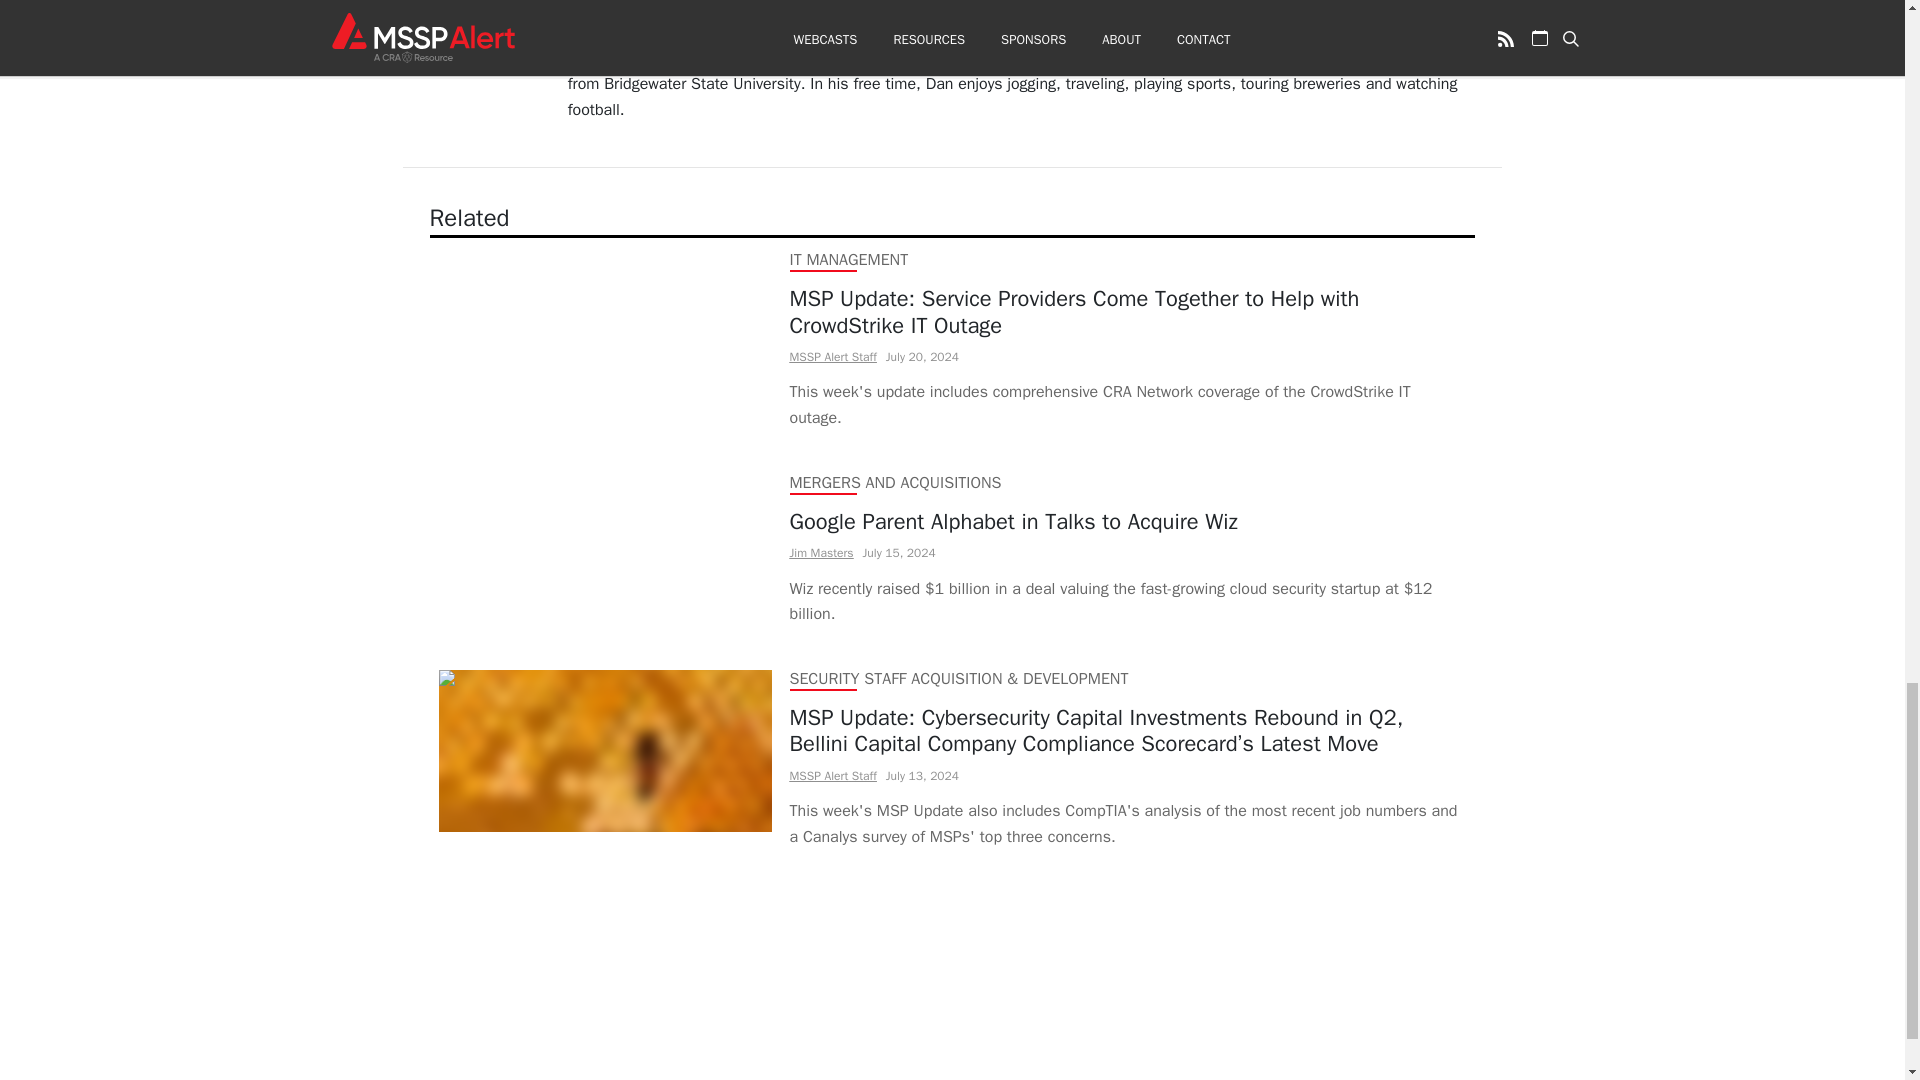  Describe the element at coordinates (896, 482) in the screenshot. I see `MERGERS AND ACQUISITIONS` at that location.